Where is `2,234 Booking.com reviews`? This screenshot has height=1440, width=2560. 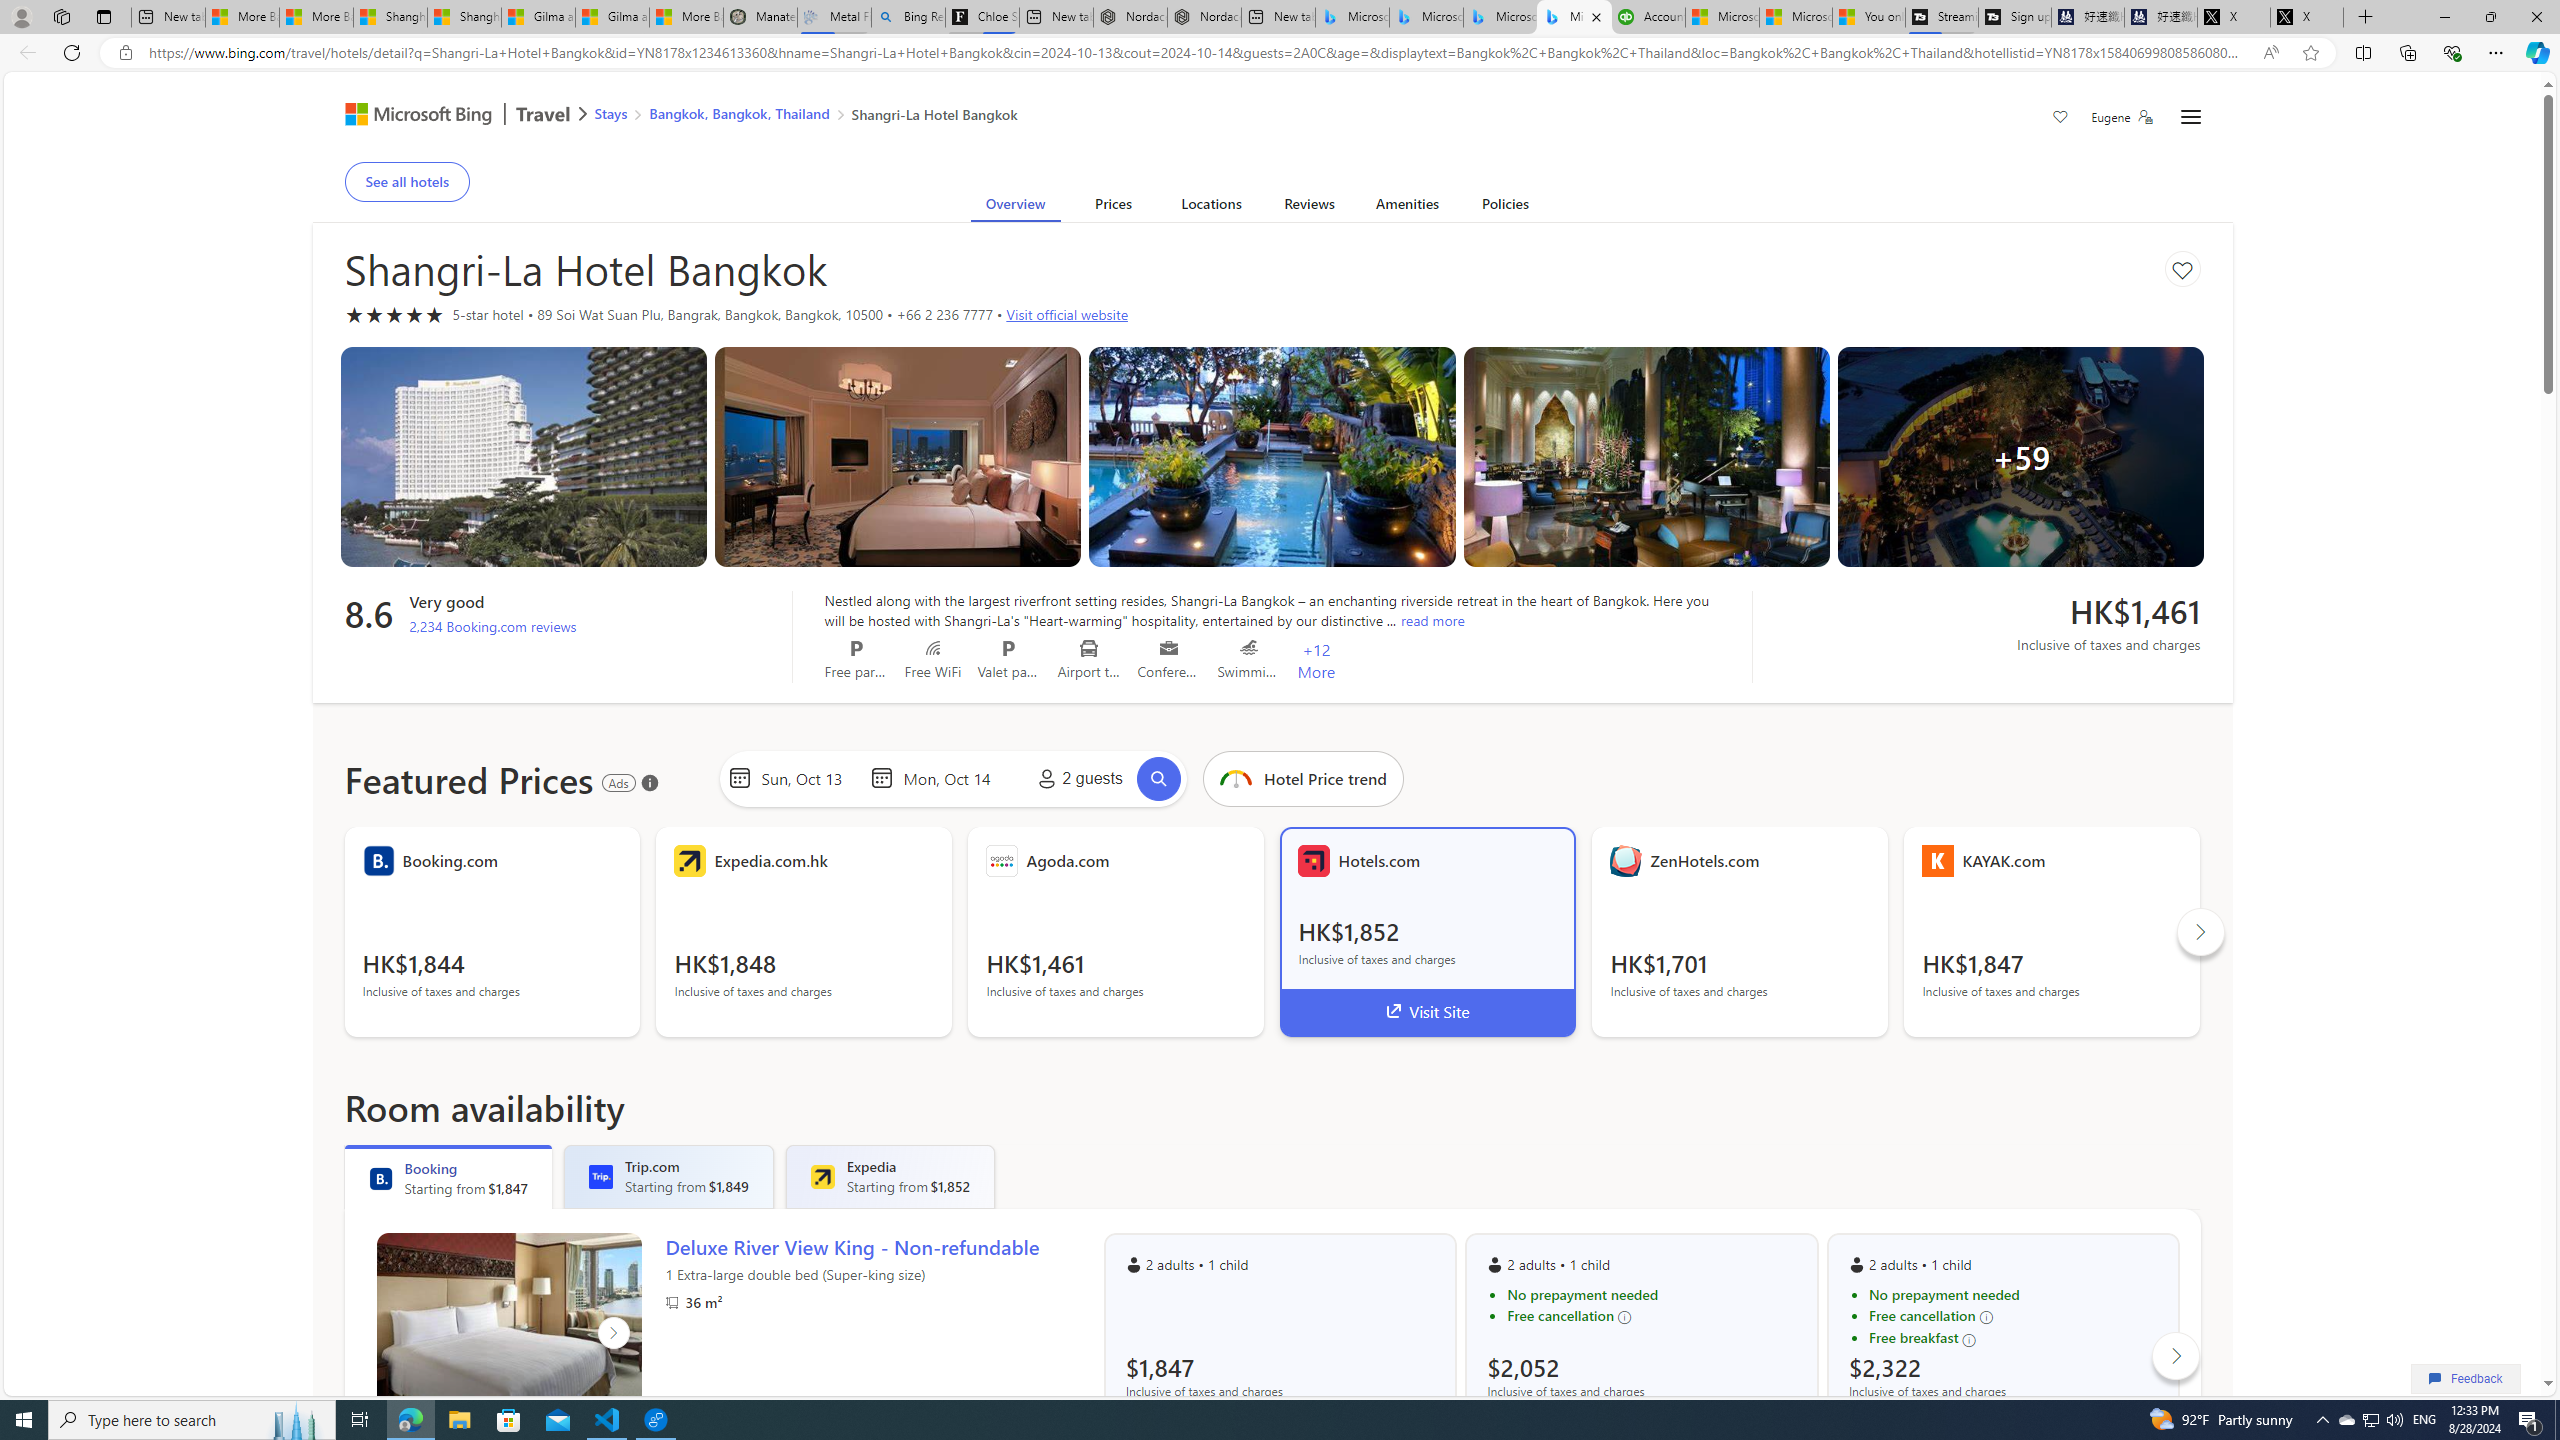
2,234 Booking.com reviews is located at coordinates (492, 626).